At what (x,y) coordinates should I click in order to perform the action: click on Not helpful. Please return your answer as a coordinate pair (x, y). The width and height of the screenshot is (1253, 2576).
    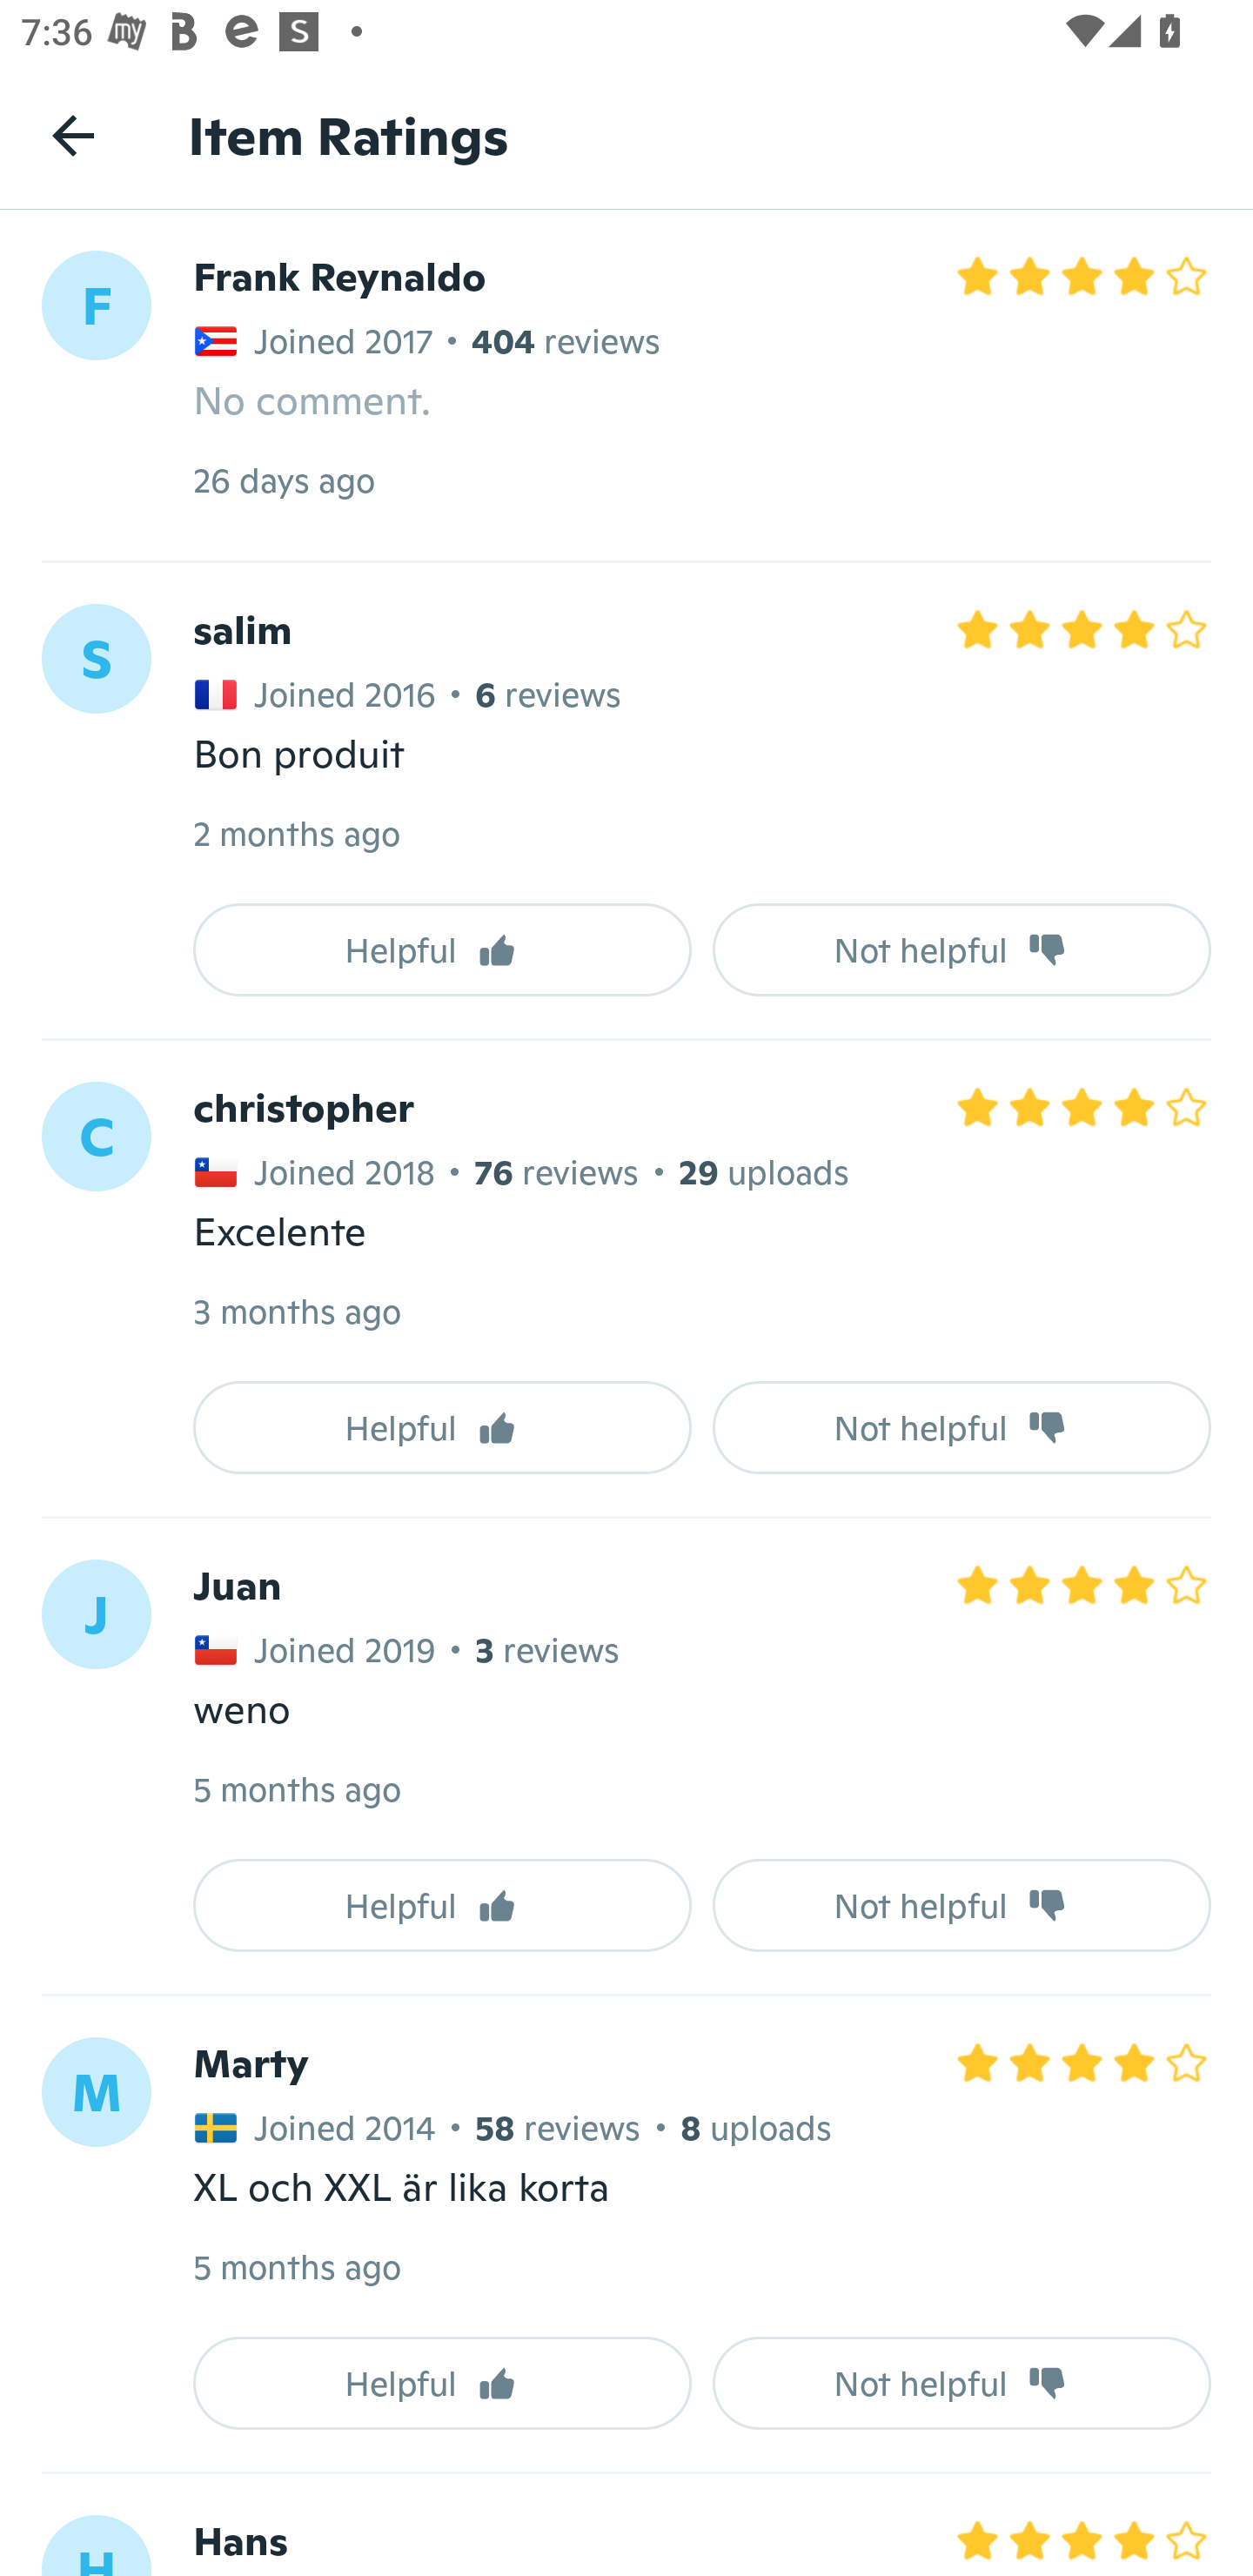
    Looking at the image, I should click on (962, 1427).